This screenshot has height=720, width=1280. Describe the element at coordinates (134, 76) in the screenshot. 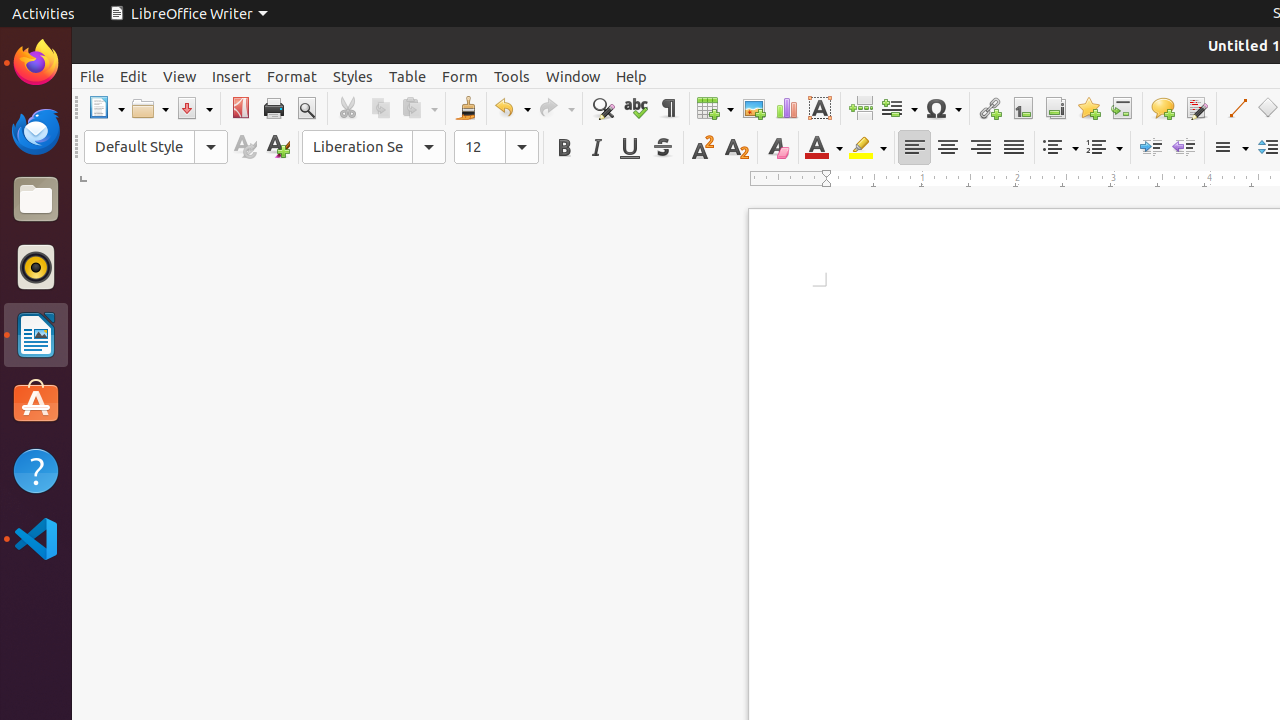

I see `Edit` at that location.